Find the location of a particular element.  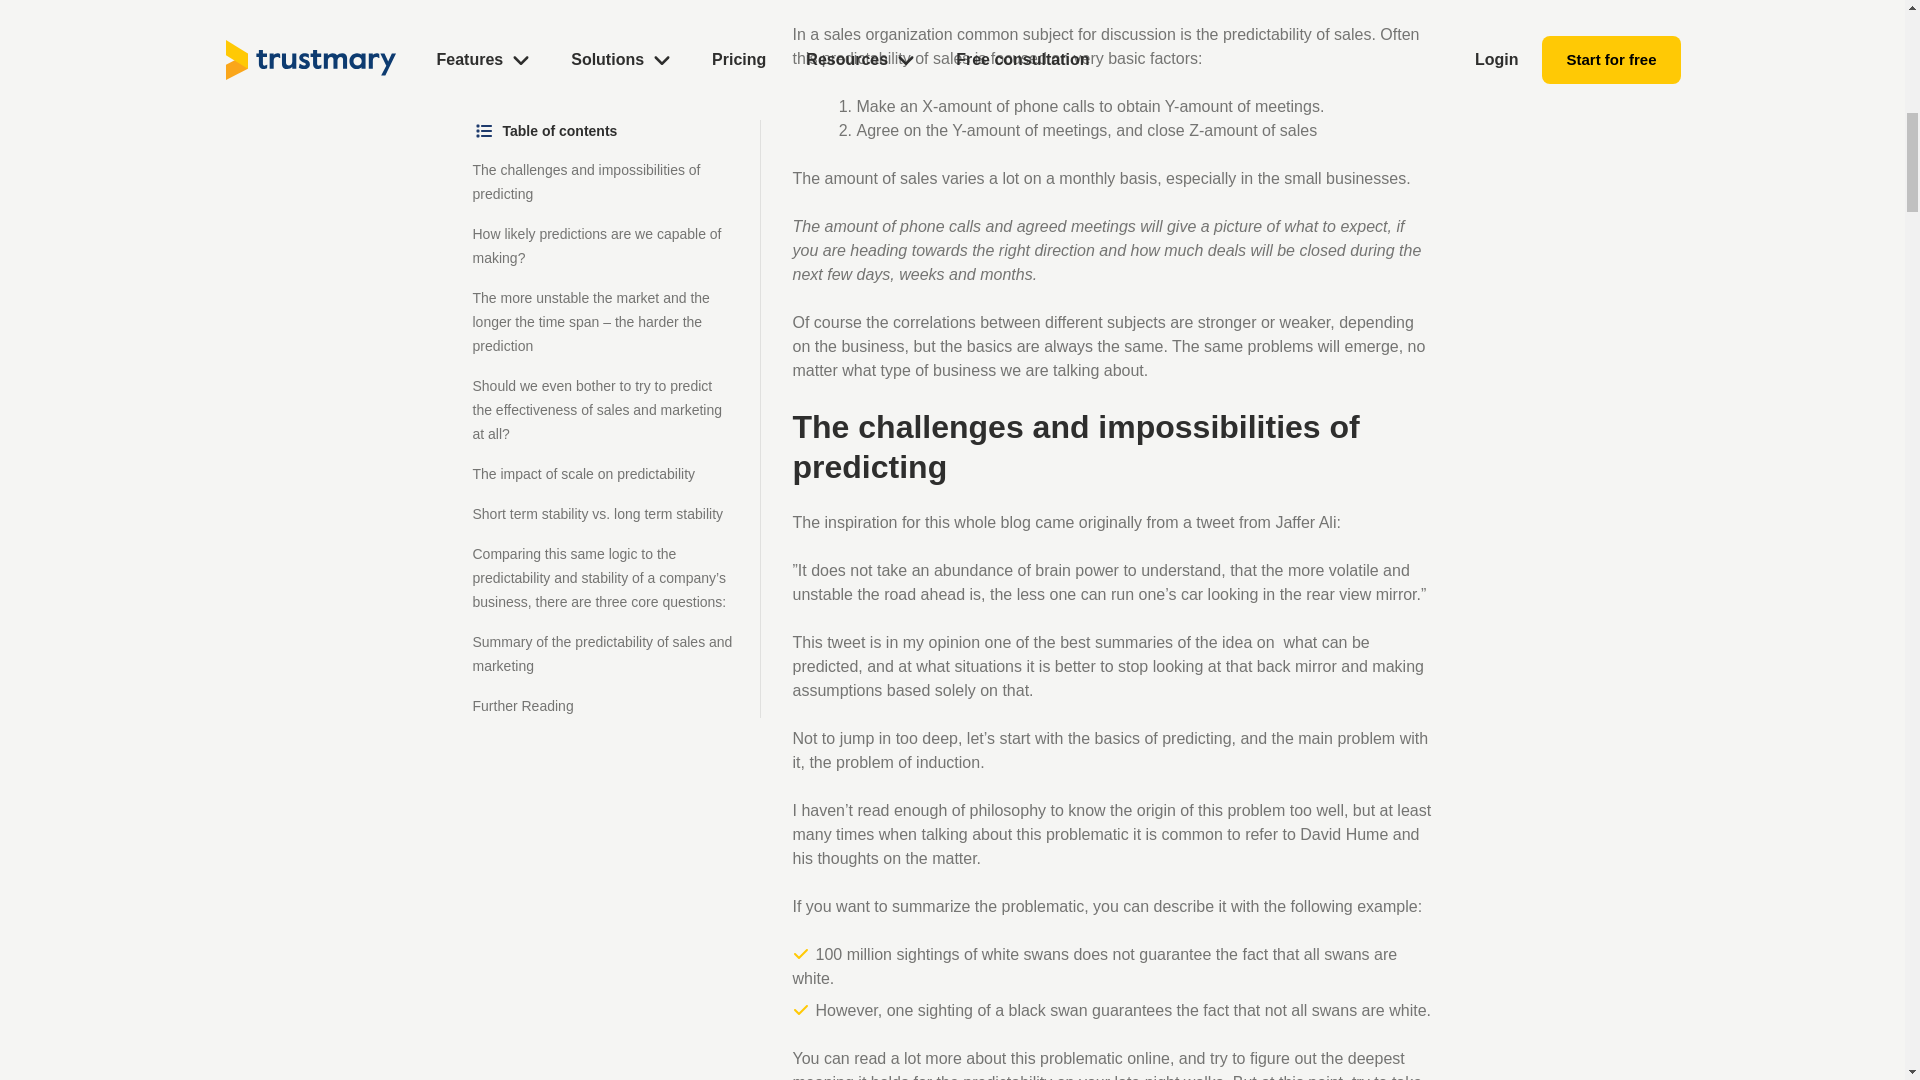

Short term stability vs. long term stability is located at coordinates (598, 32).